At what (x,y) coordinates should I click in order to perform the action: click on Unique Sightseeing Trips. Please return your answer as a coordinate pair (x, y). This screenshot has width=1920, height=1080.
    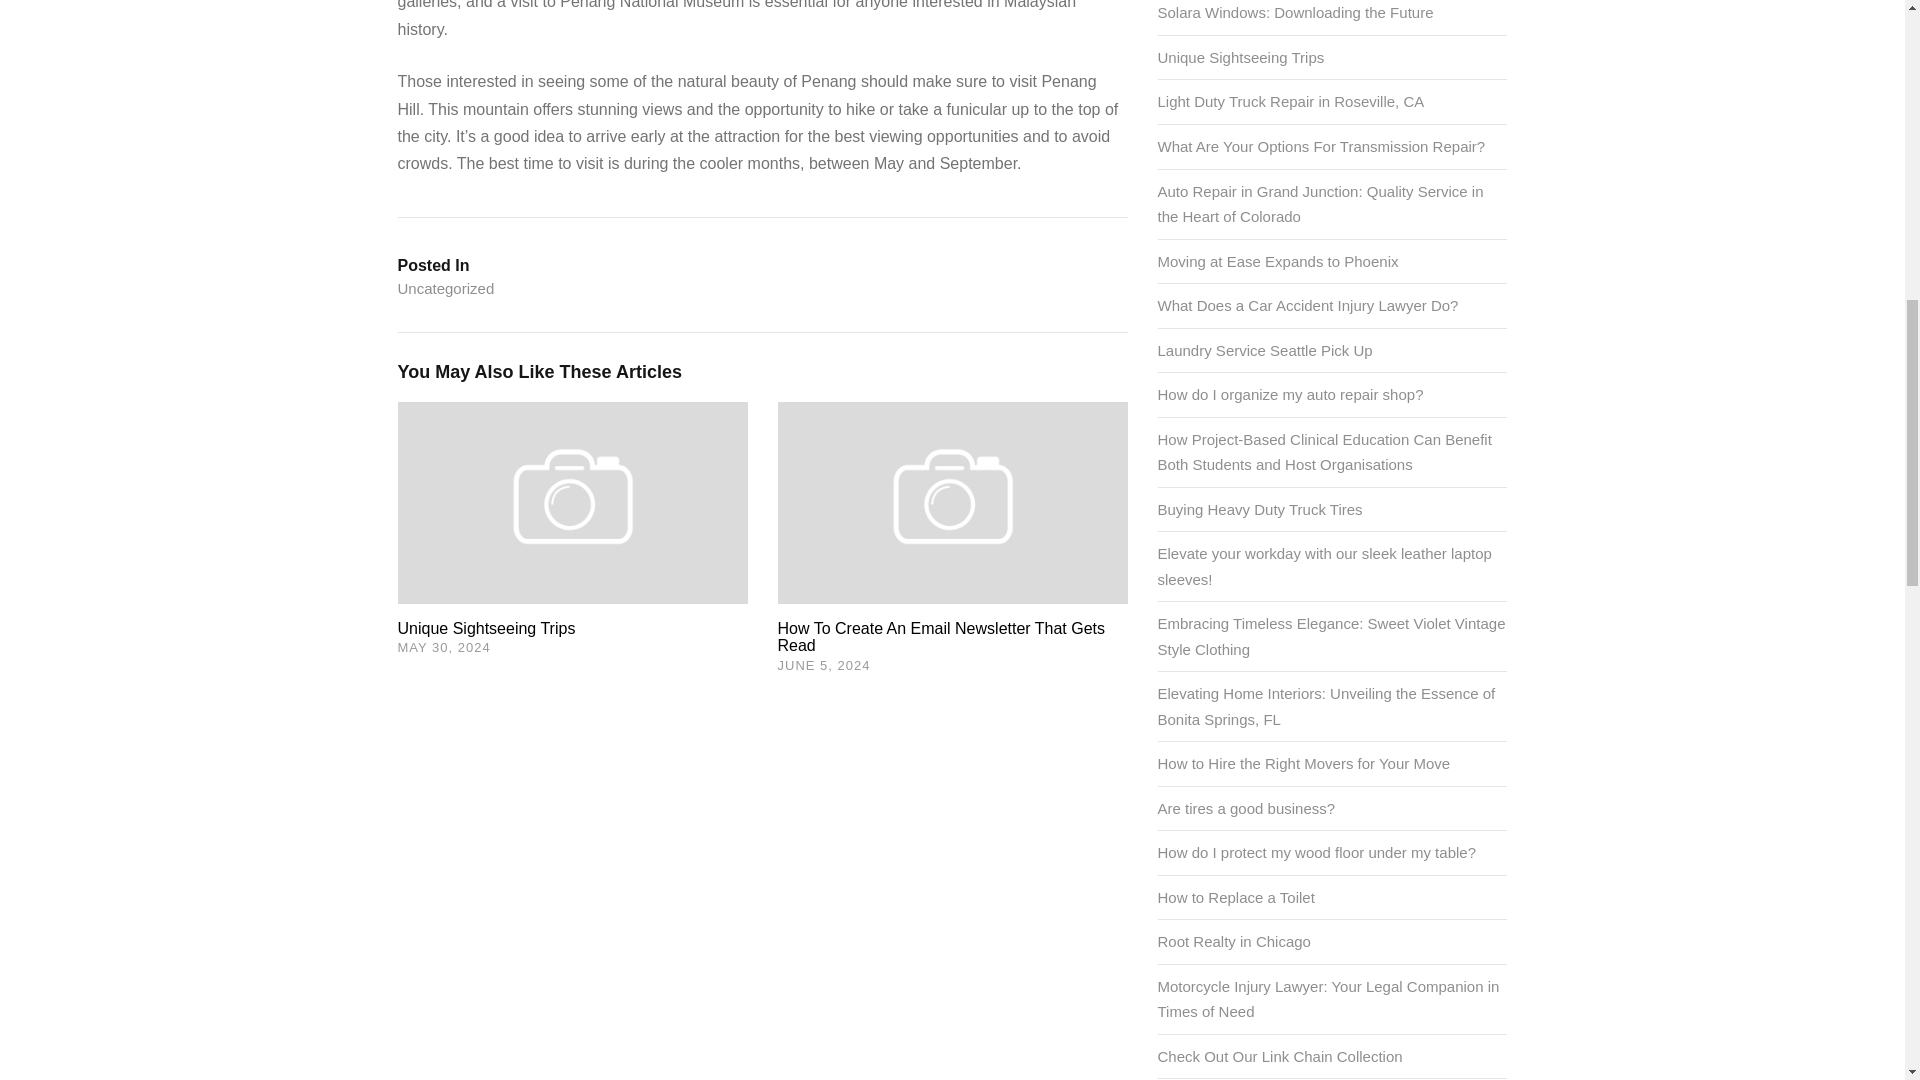
    Looking at the image, I should click on (572, 500).